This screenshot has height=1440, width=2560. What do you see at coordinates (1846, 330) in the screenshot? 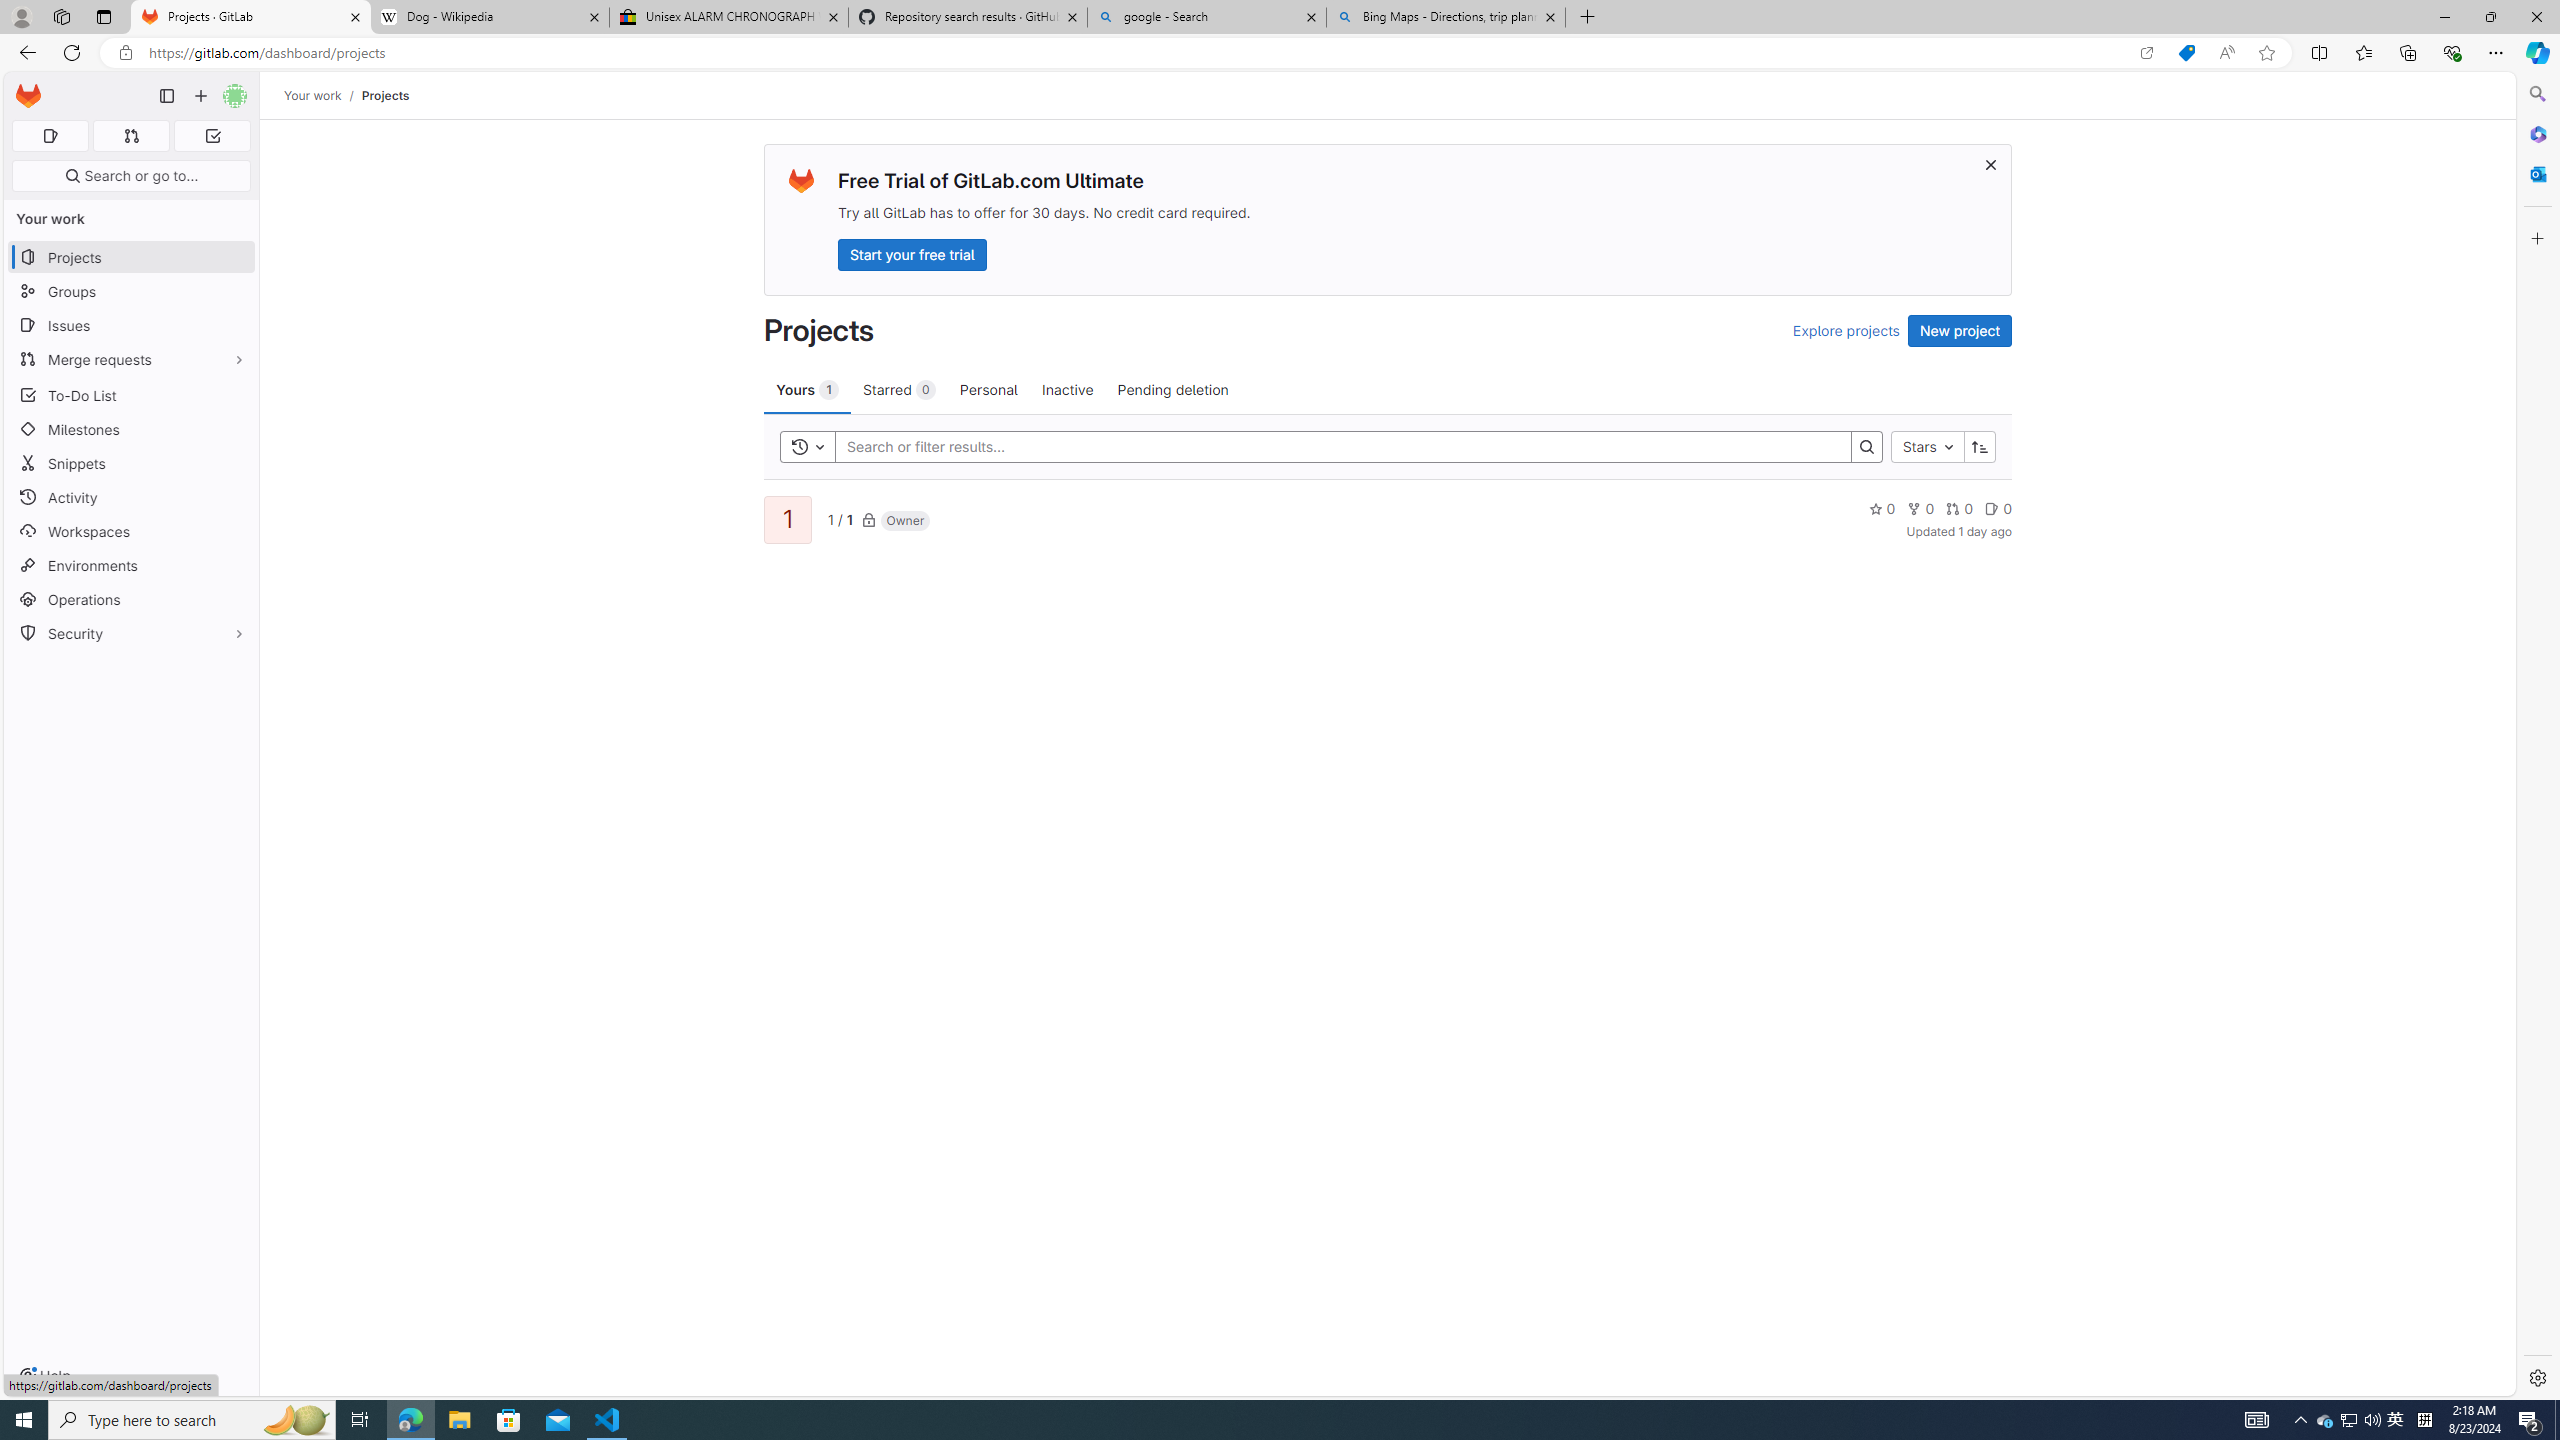
I see `Explore projects` at bounding box center [1846, 330].